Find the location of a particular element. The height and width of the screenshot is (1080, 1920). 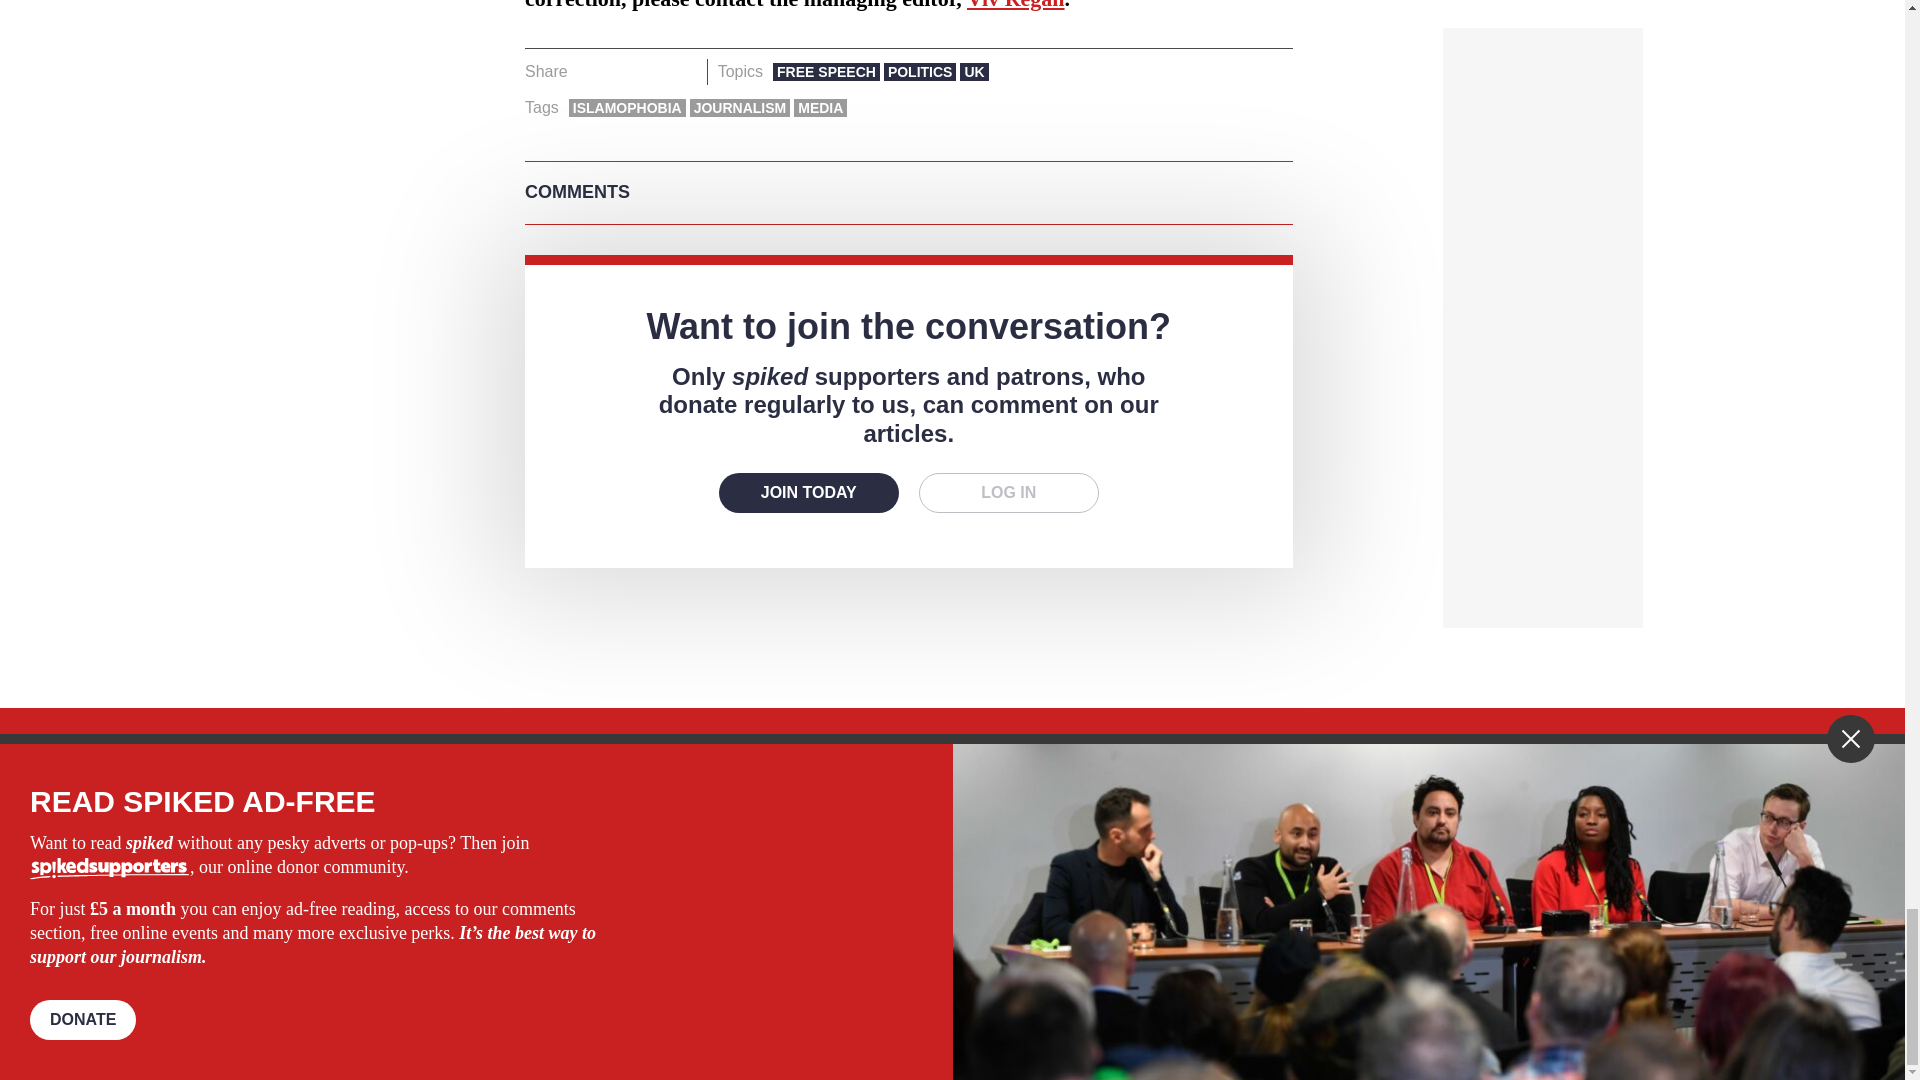

Share on Facebook is located at coordinates (590, 72).